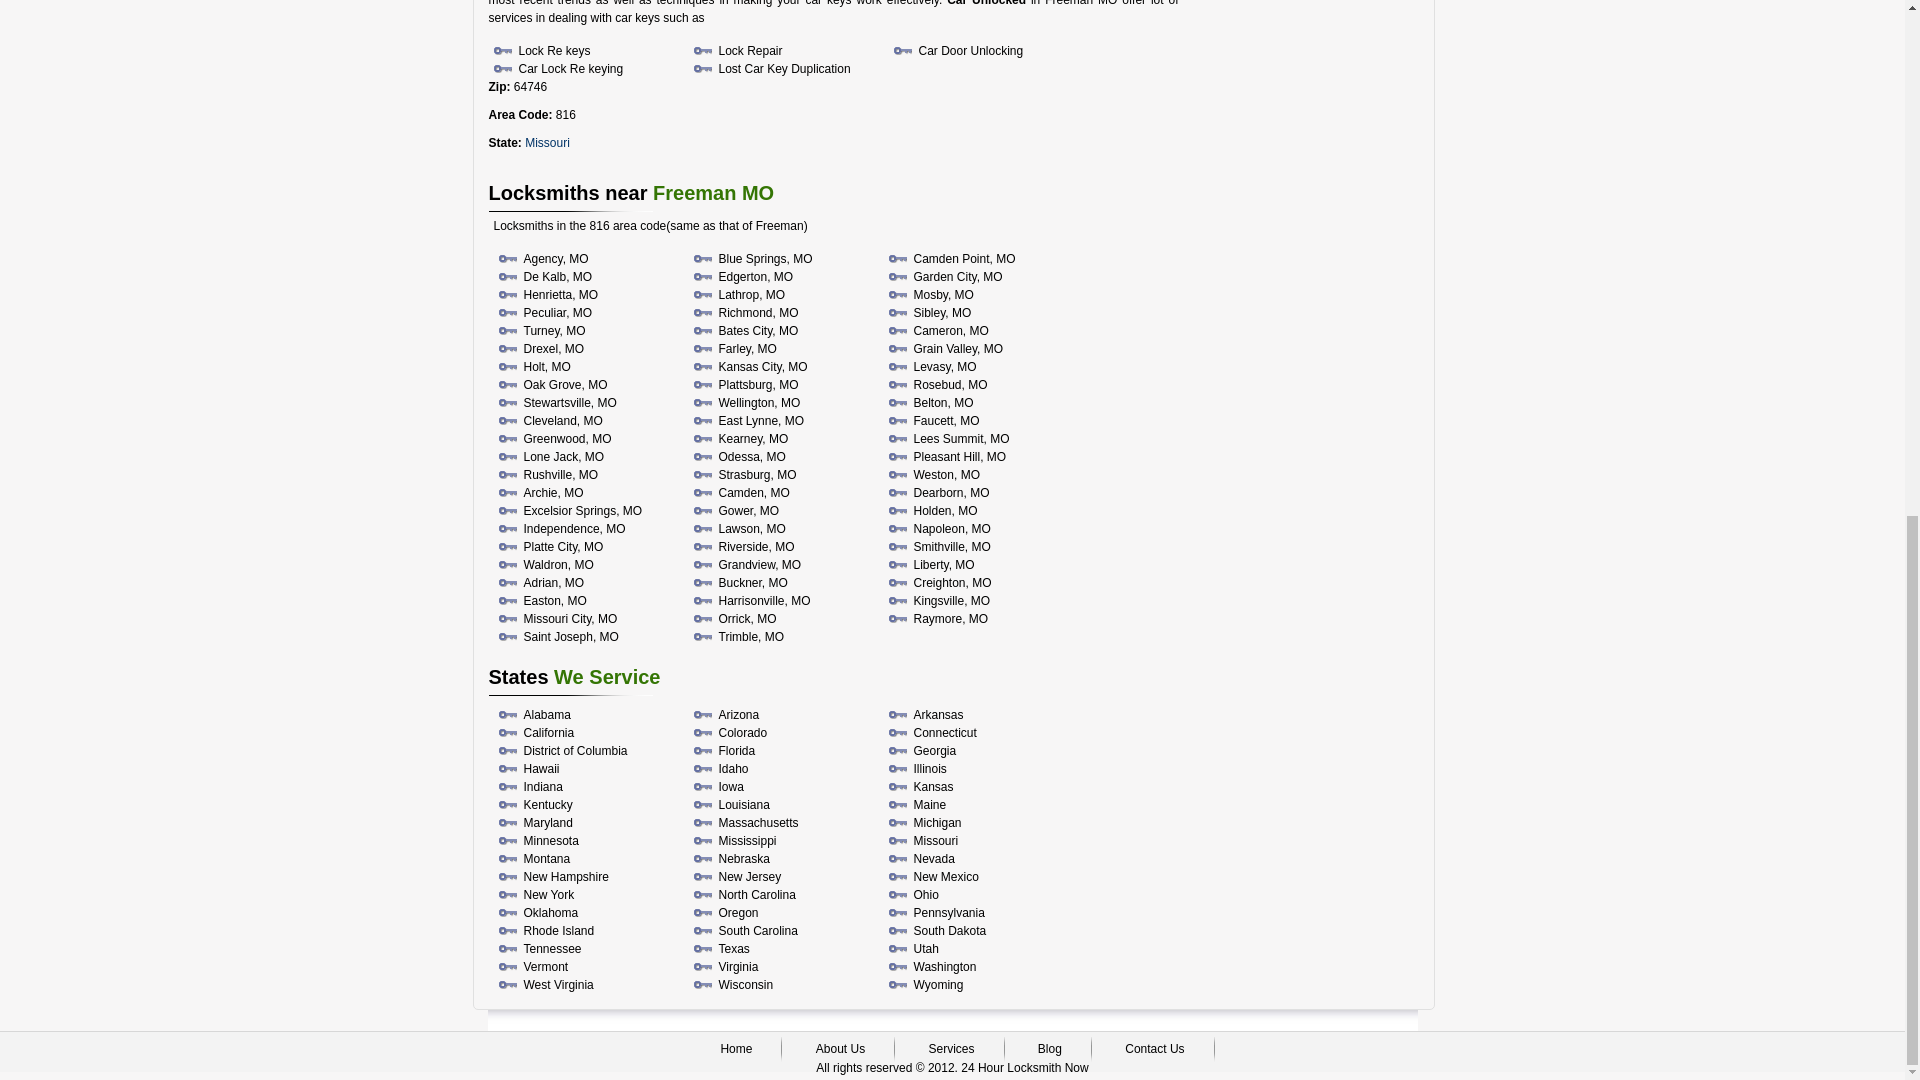  Describe the element at coordinates (758, 312) in the screenshot. I see `Richmond, MO` at that location.